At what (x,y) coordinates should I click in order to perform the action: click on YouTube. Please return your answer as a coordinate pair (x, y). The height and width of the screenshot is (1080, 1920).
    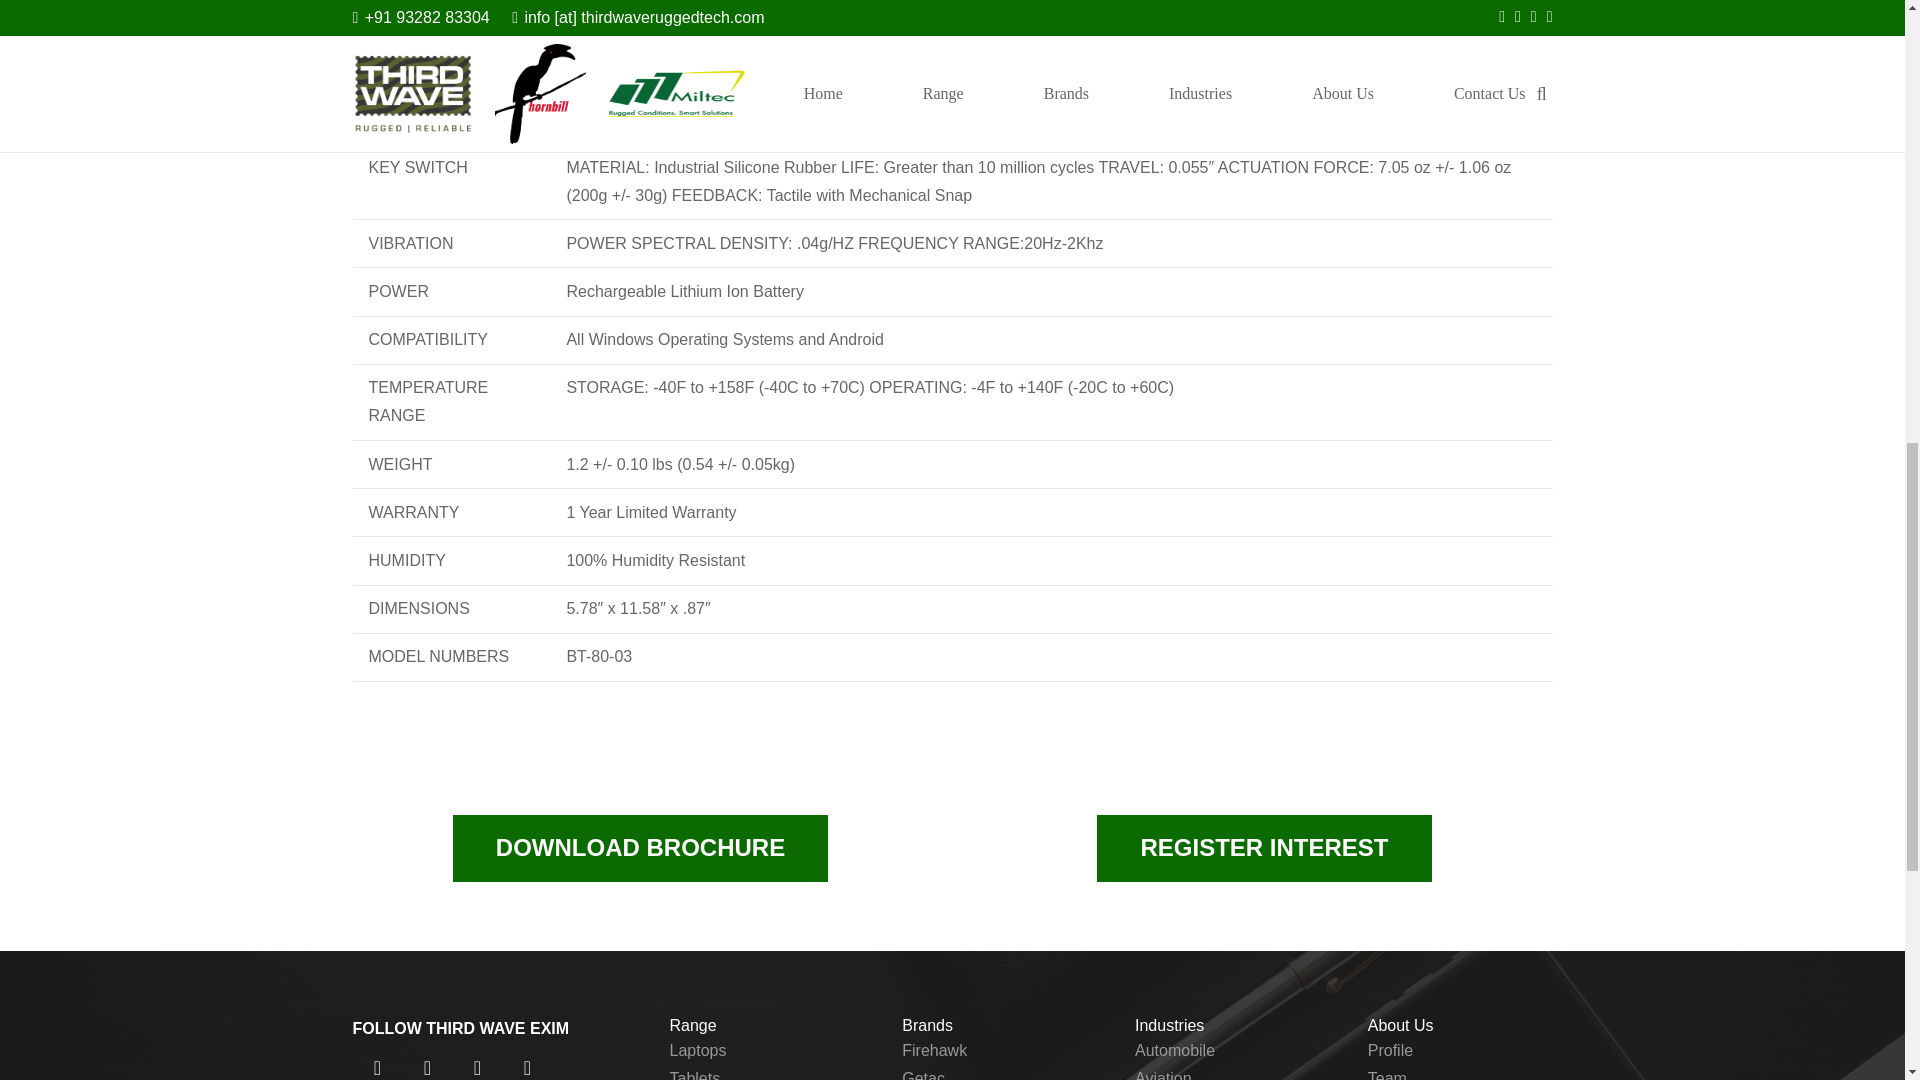
    Looking at the image, I should click on (526, 1062).